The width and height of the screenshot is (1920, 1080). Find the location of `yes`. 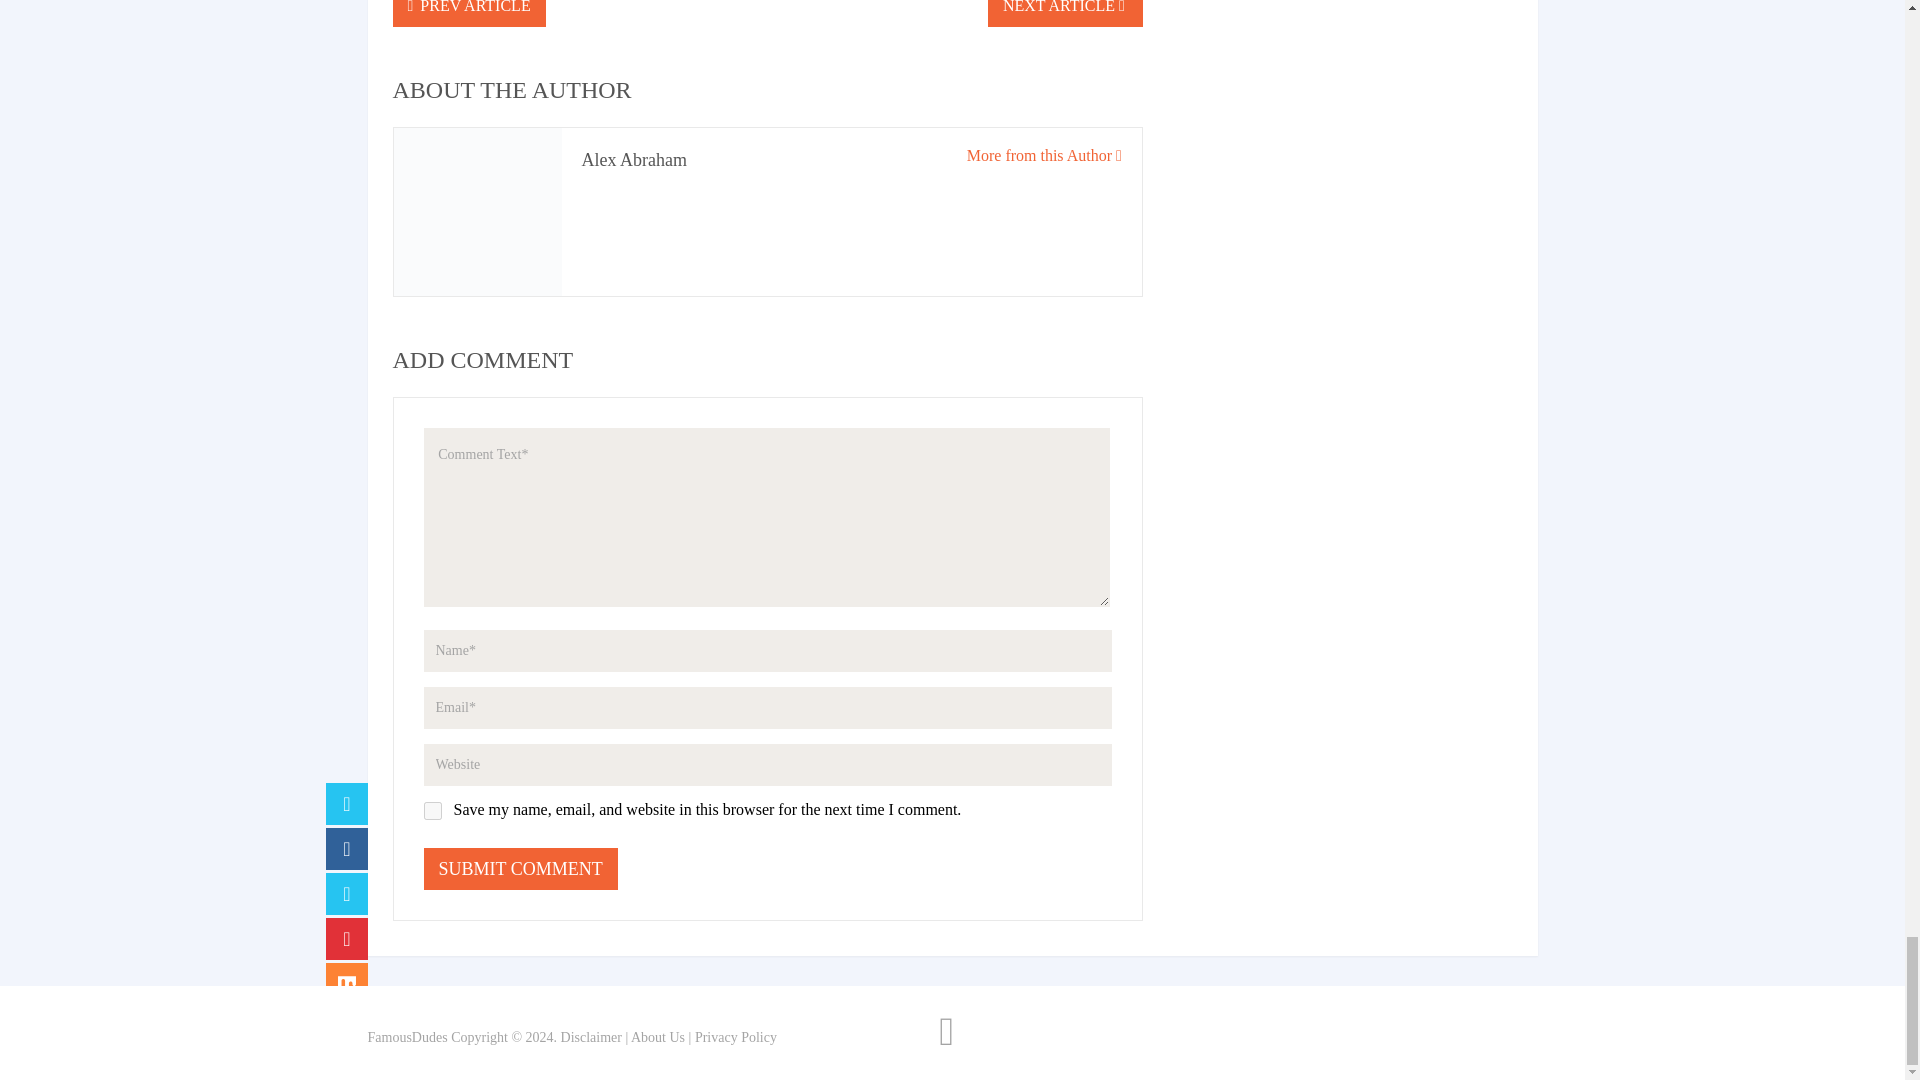

yes is located at coordinates (432, 810).